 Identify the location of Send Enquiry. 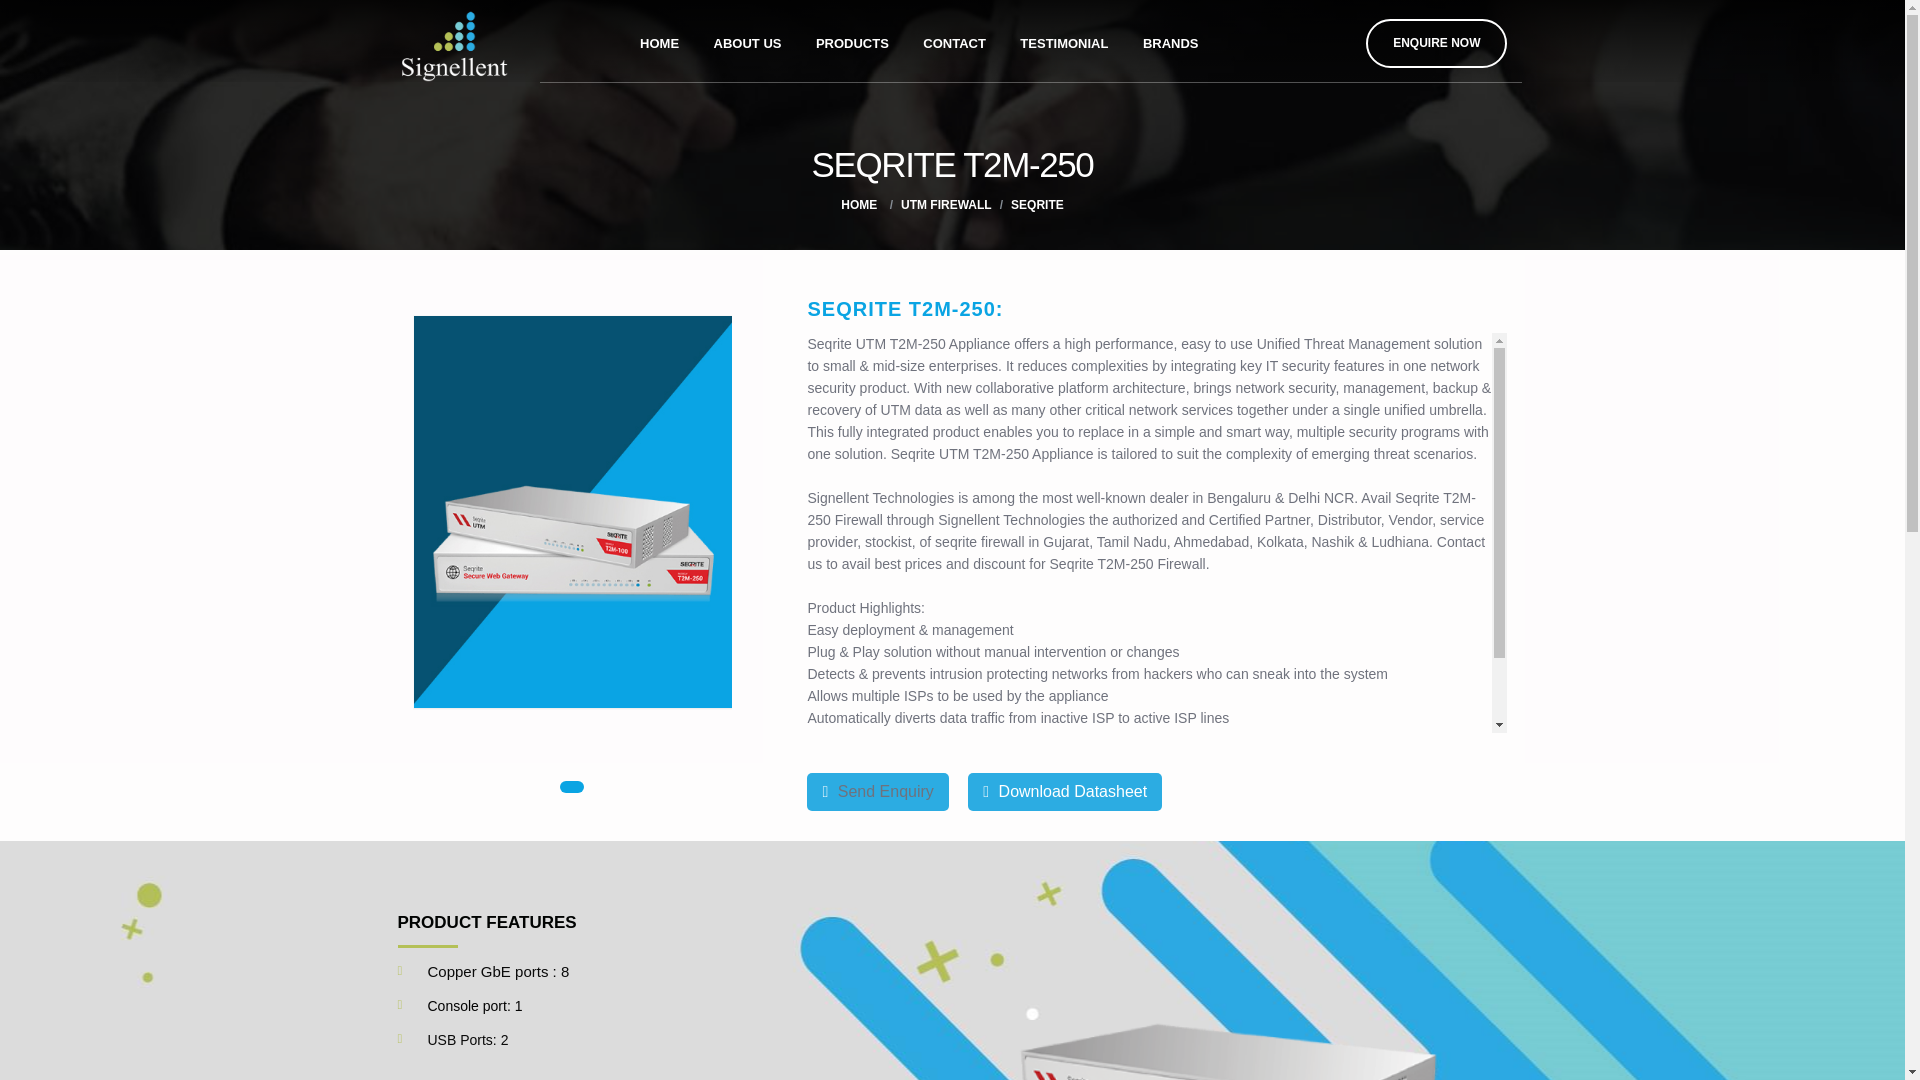
(877, 791).